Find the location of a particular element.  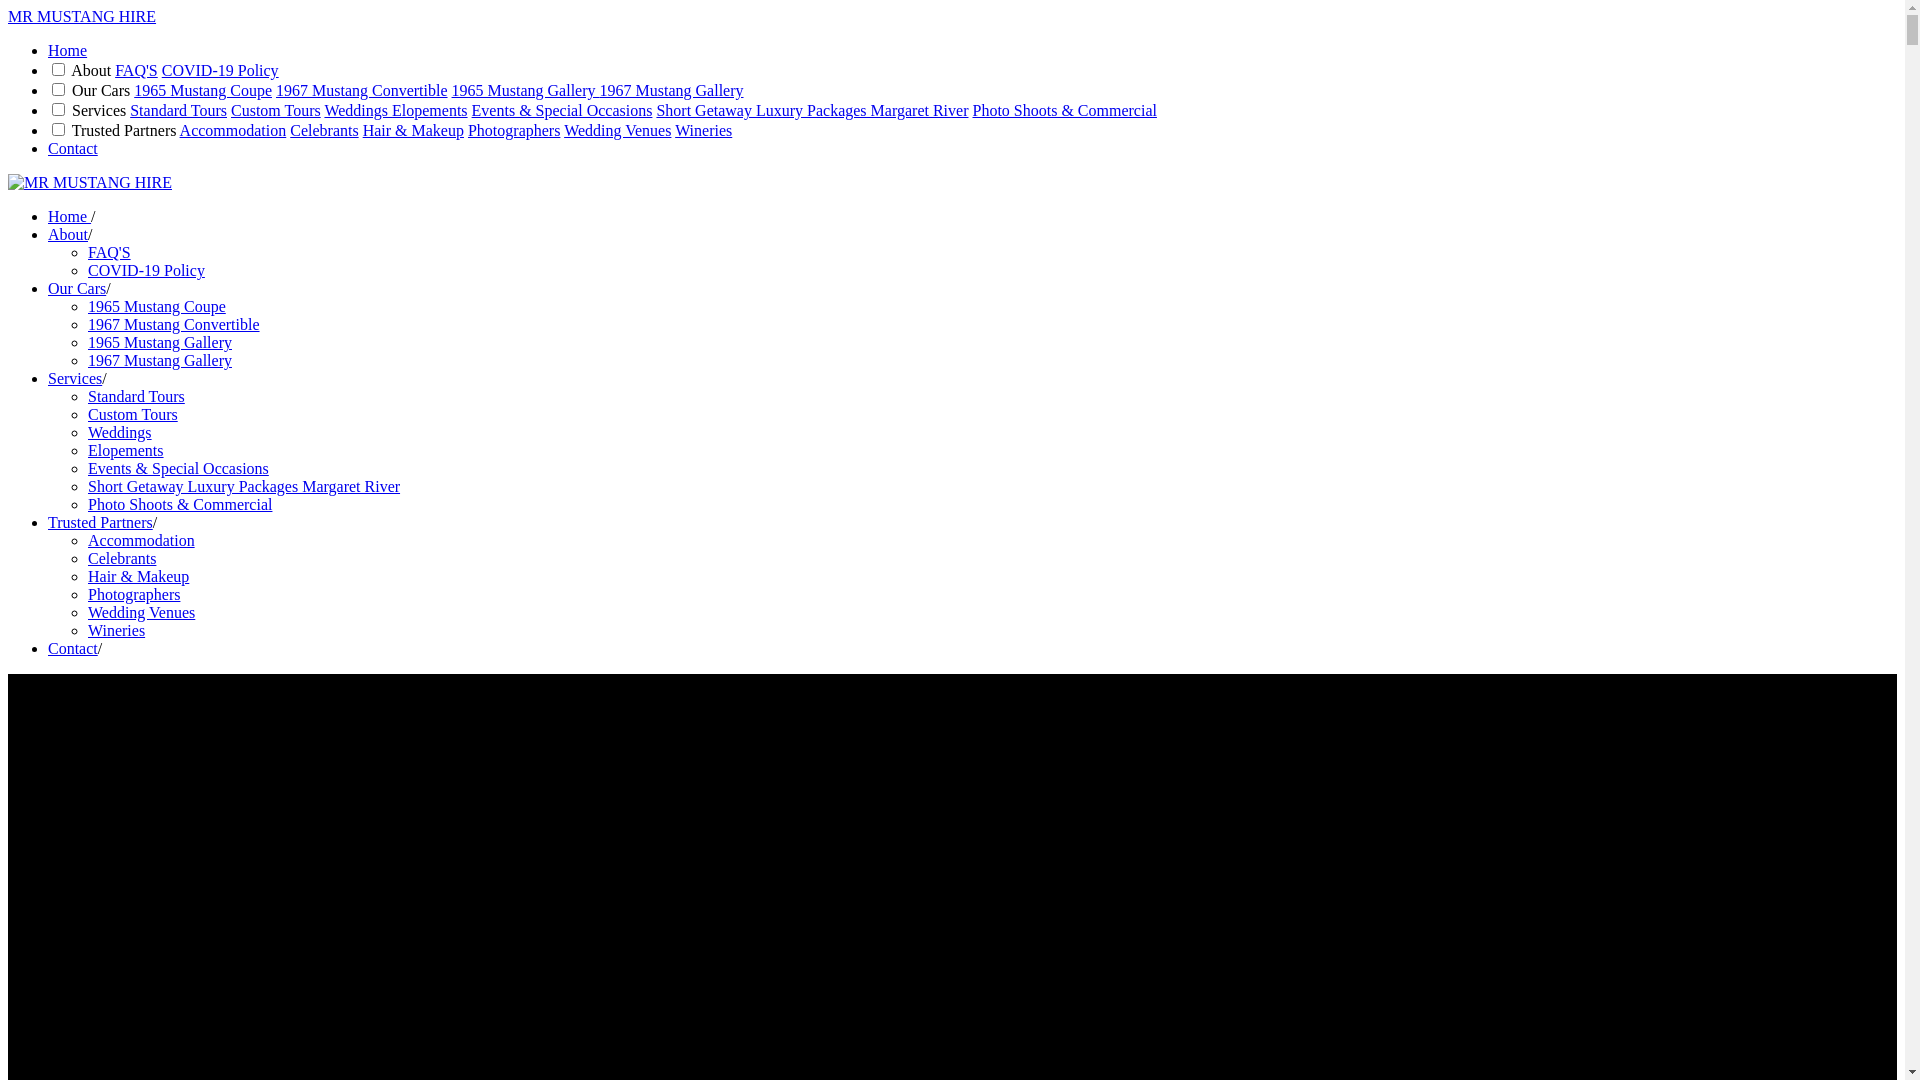

COVID-19 Policy is located at coordinates (220, 70).